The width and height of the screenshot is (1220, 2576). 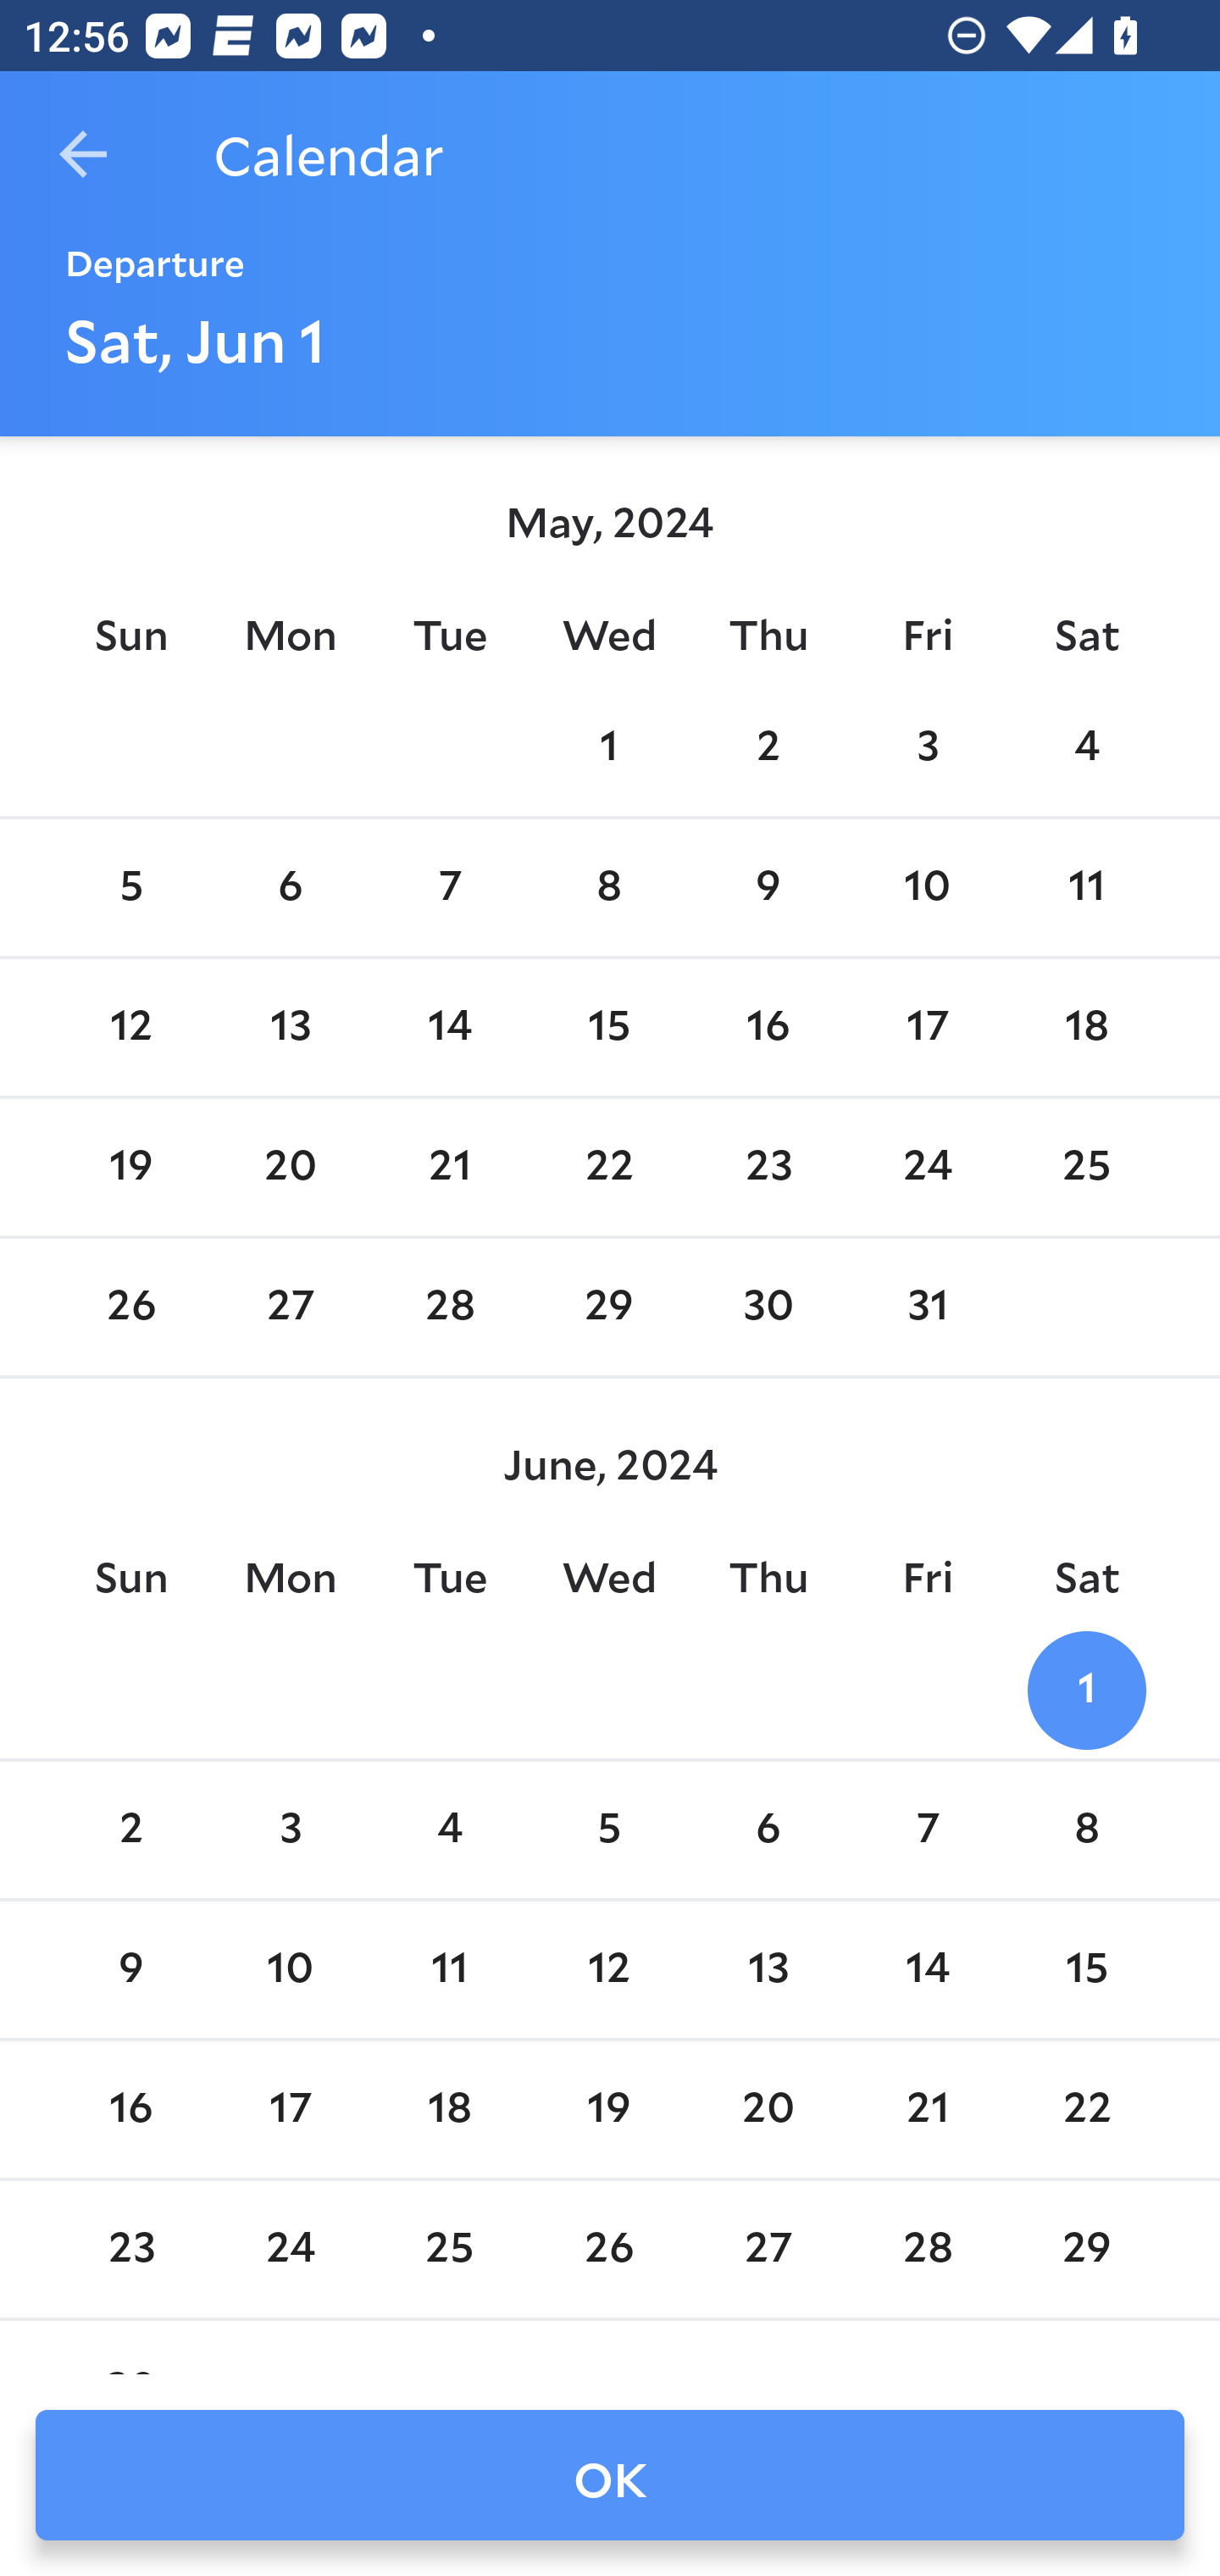 What do you see at coordinates (1086, 1690) in the screenshot?
I see `1` at bounding box center [1086, 1690].